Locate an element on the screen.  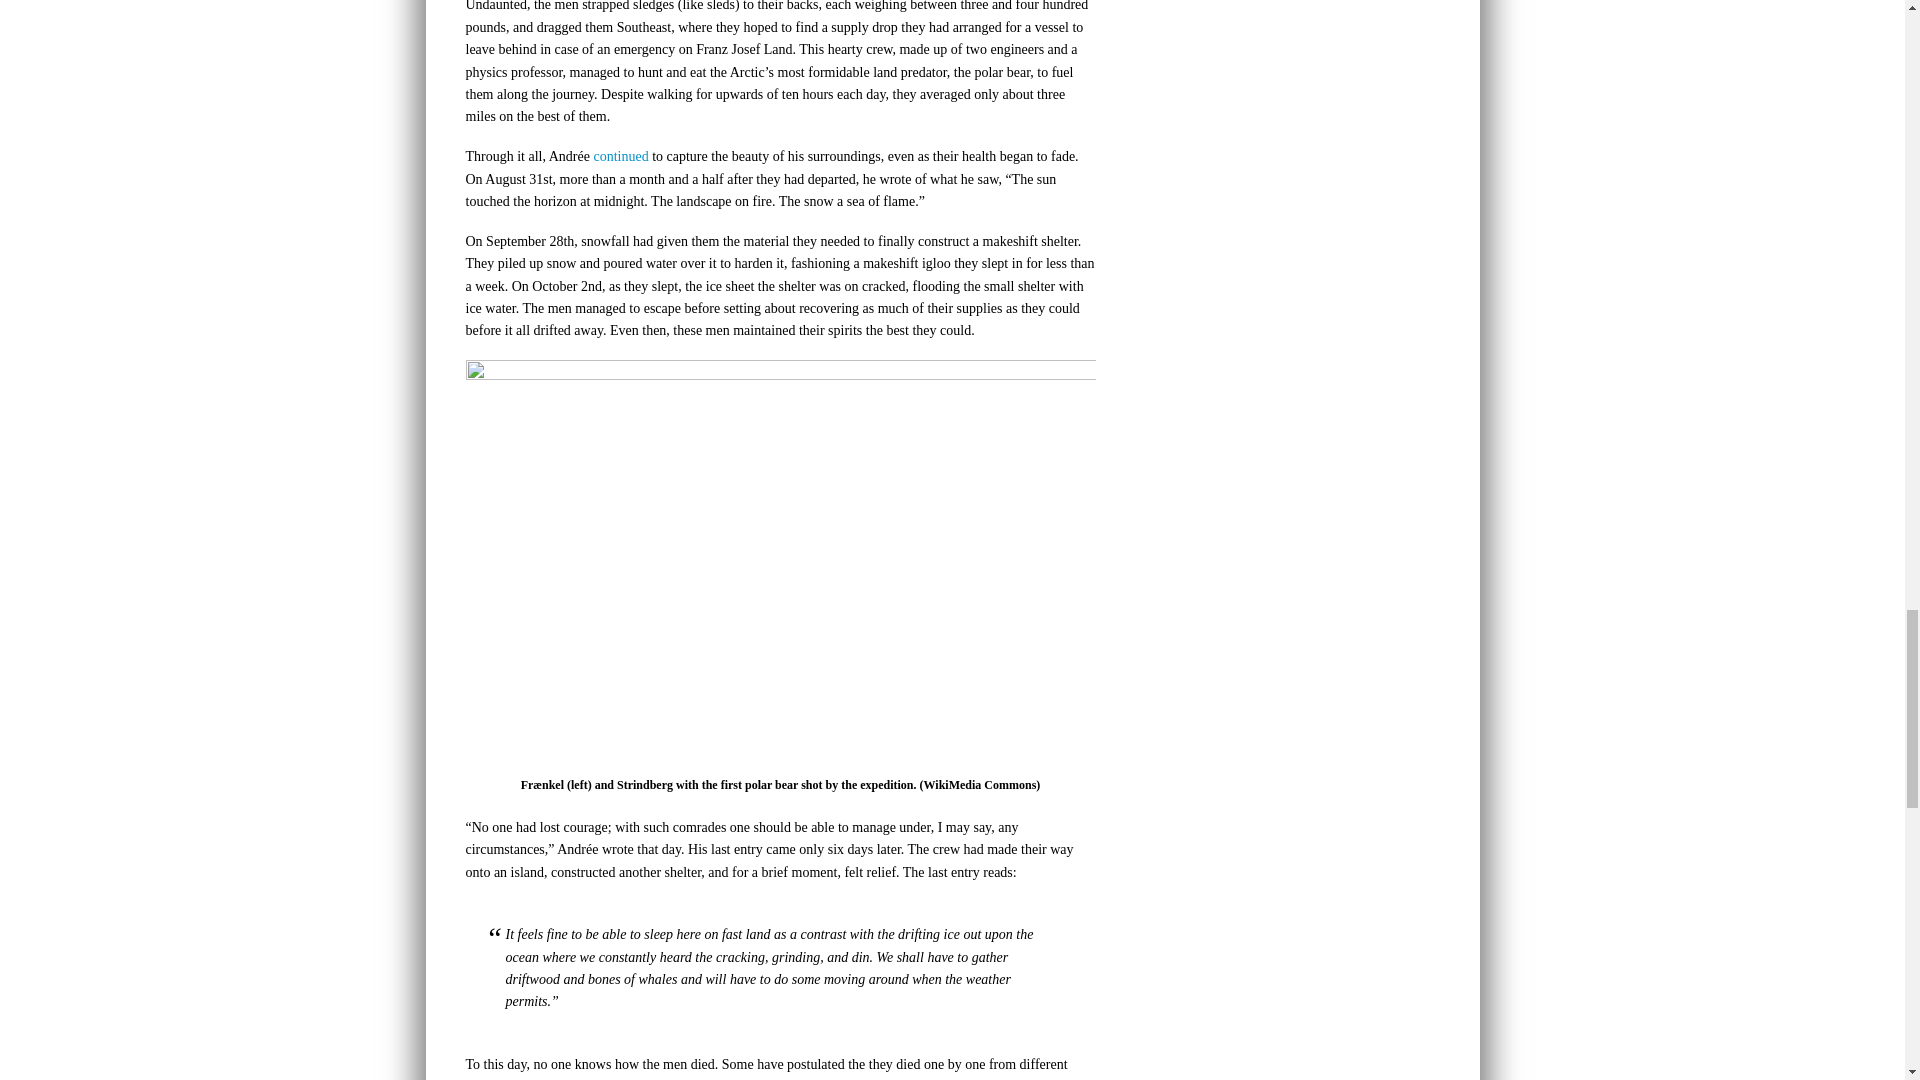
continued is located at coordinates (620, 156).